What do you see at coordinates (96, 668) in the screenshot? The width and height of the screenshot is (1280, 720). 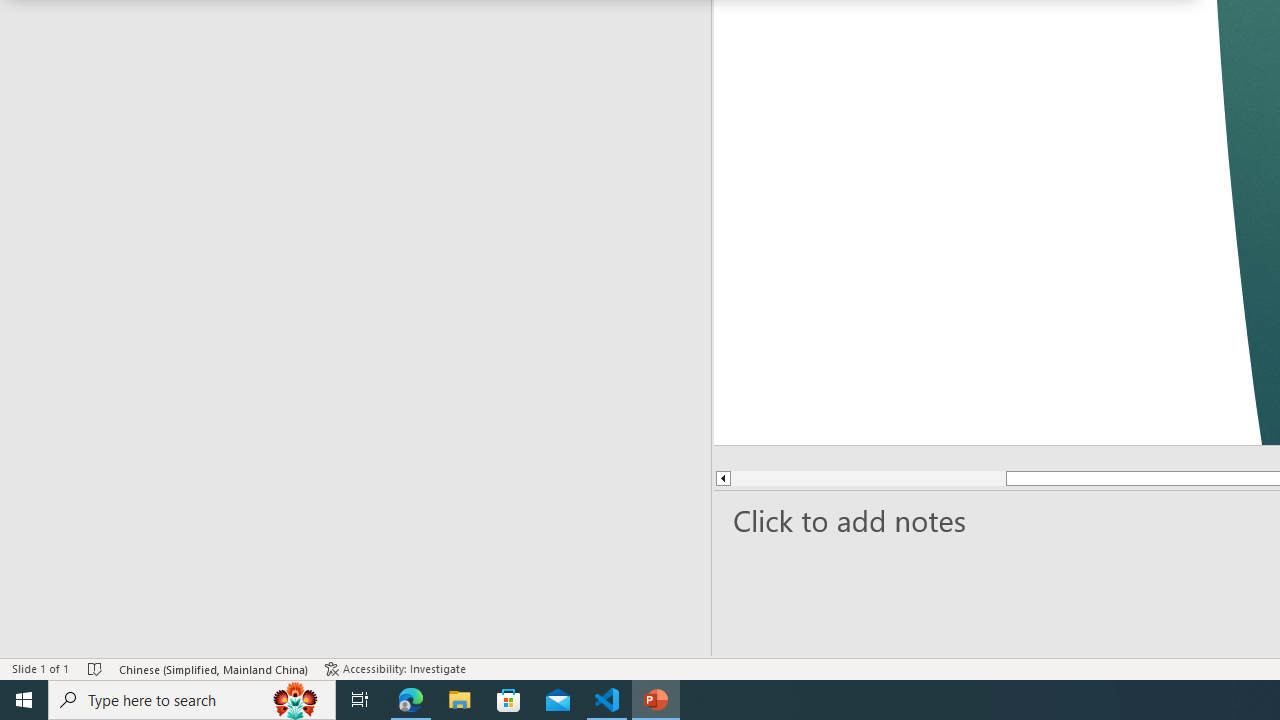 I see `Spell Check No Errors` at bounding box center [96, 668].